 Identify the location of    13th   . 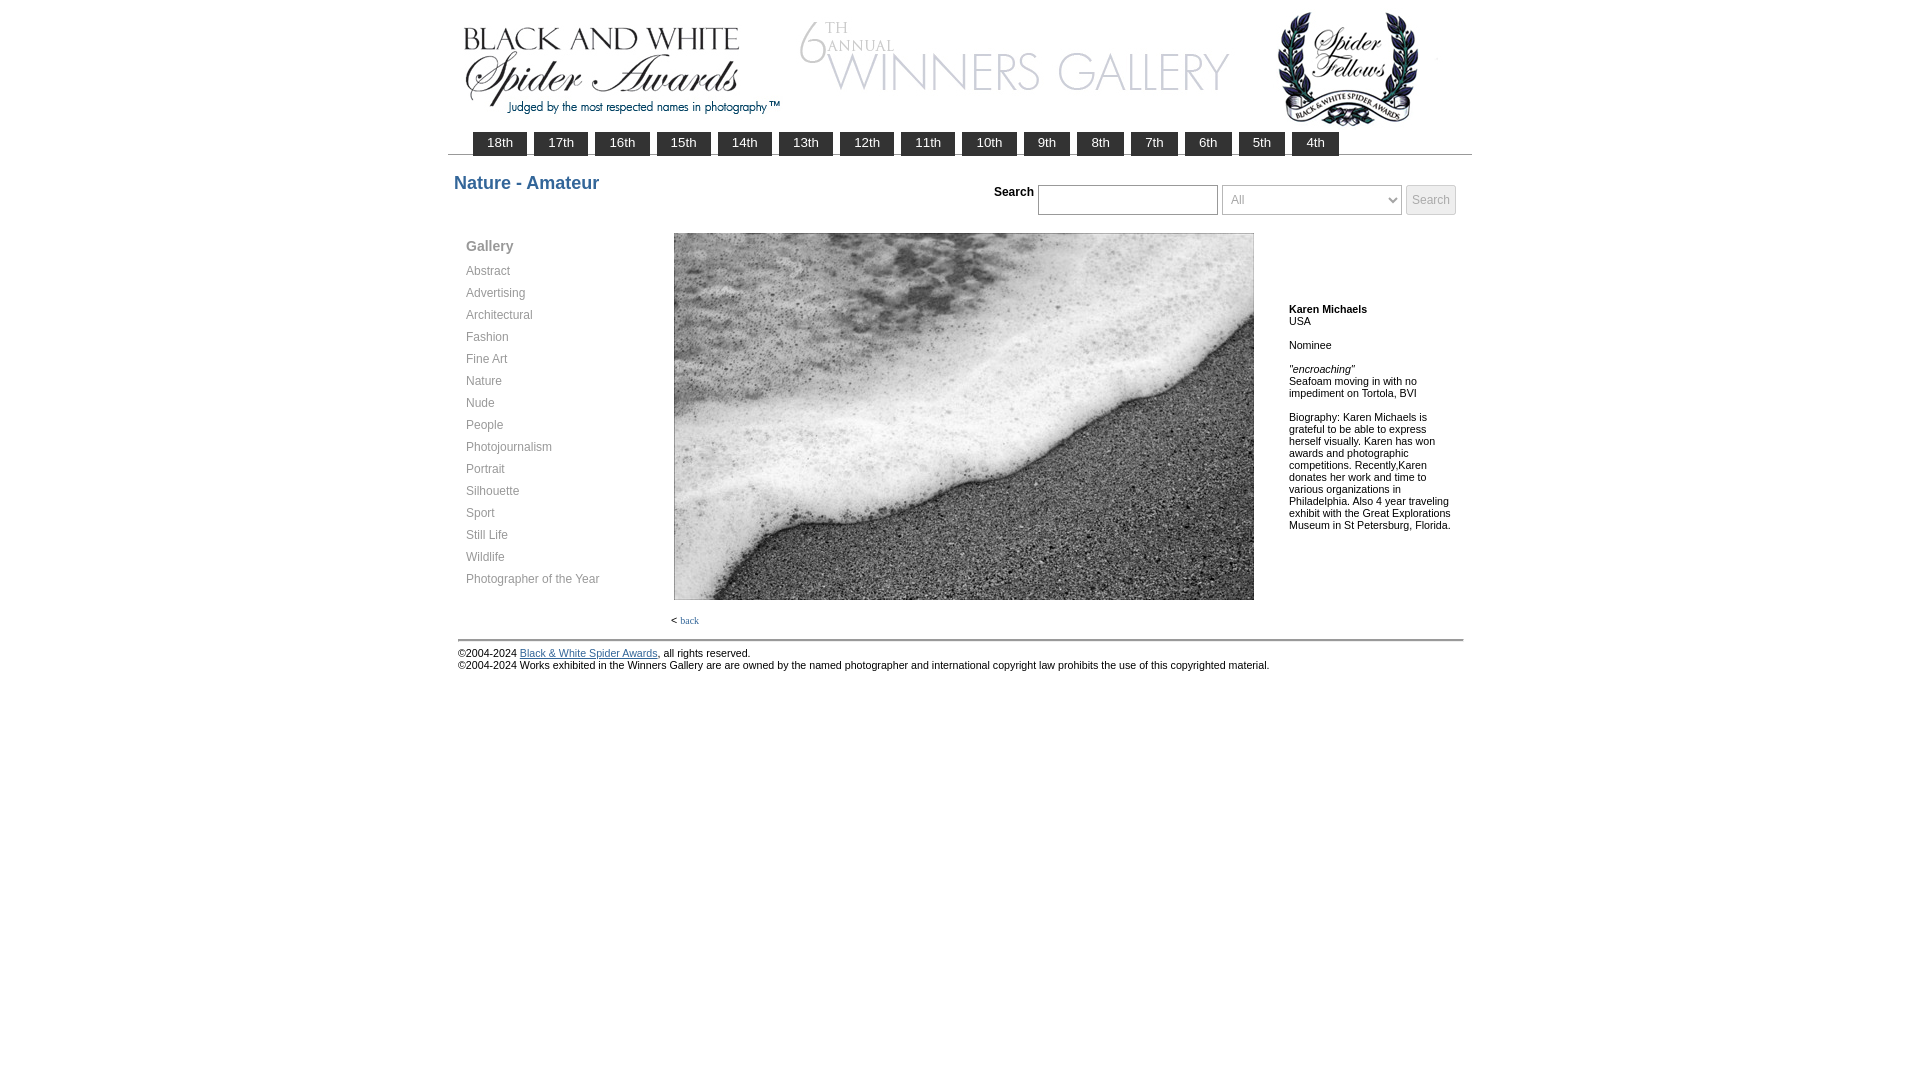
(805, 142).